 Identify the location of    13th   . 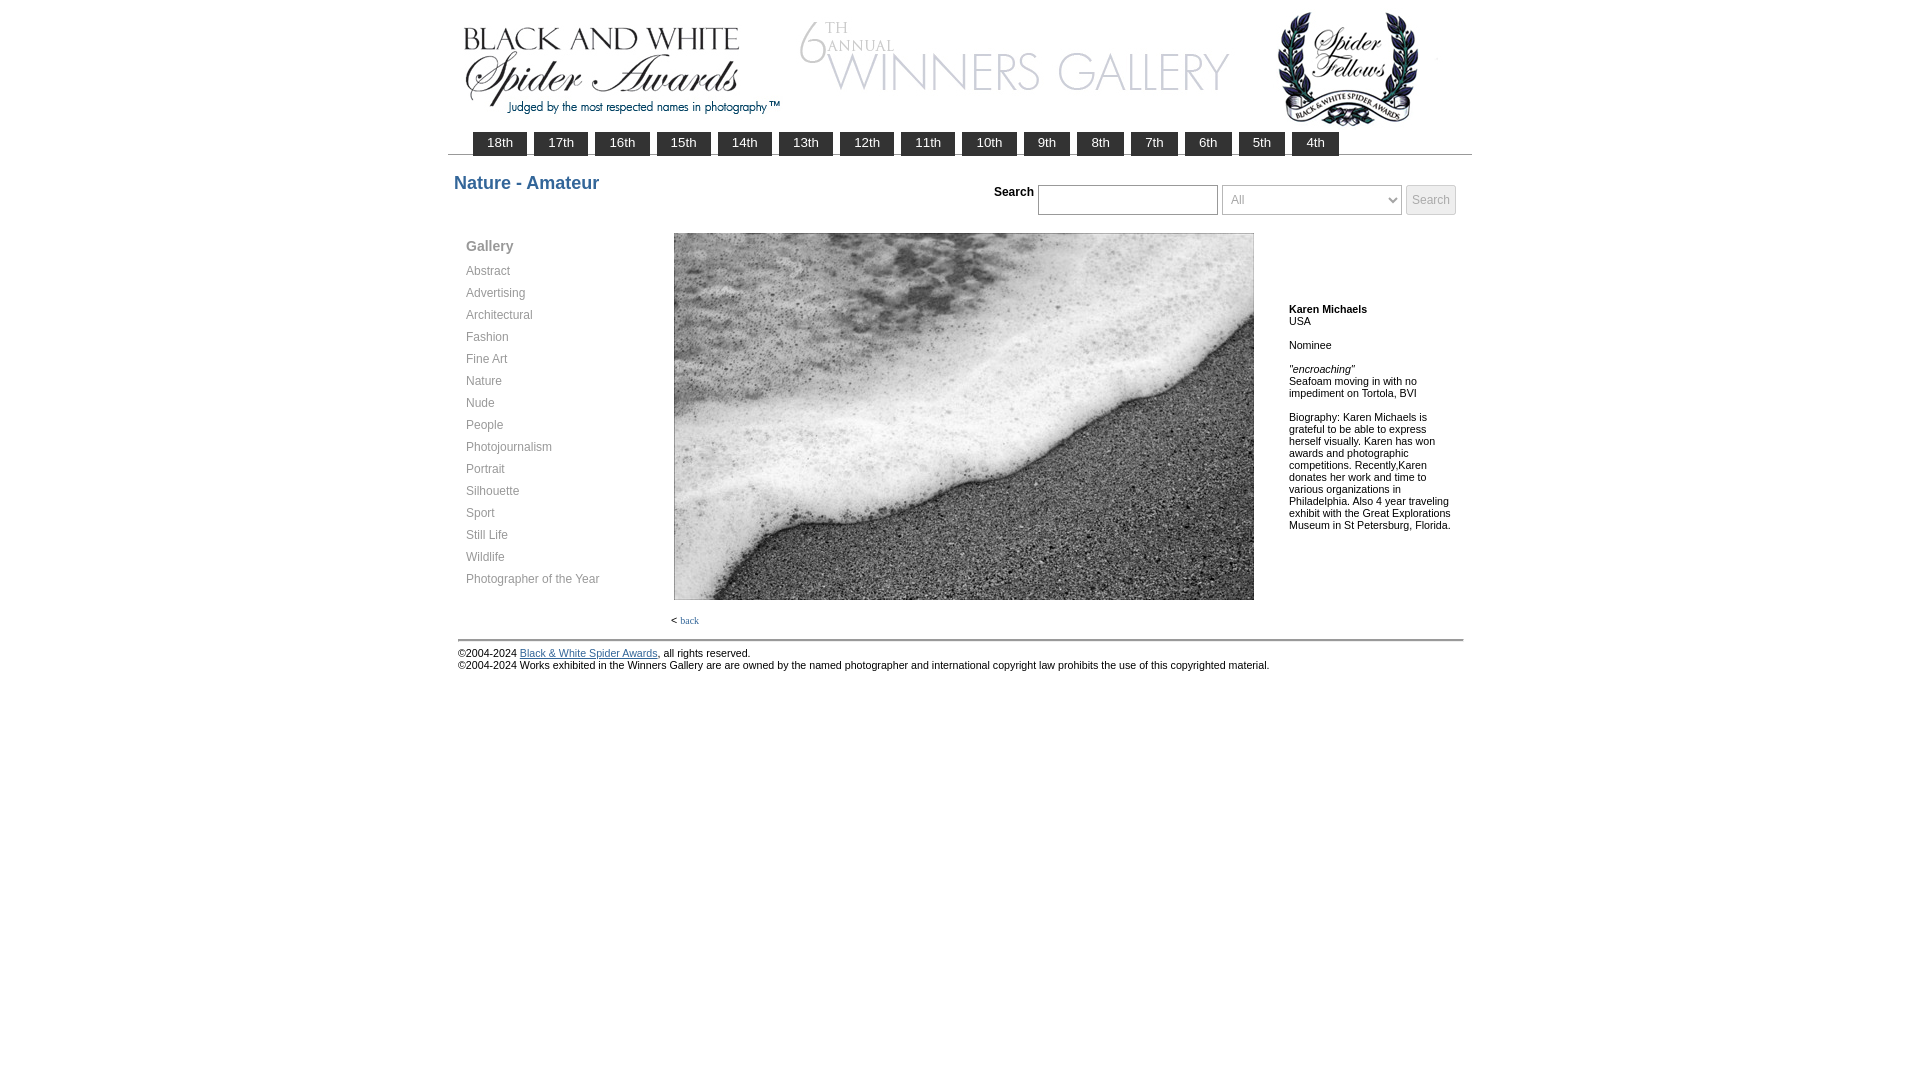
(805, 142).